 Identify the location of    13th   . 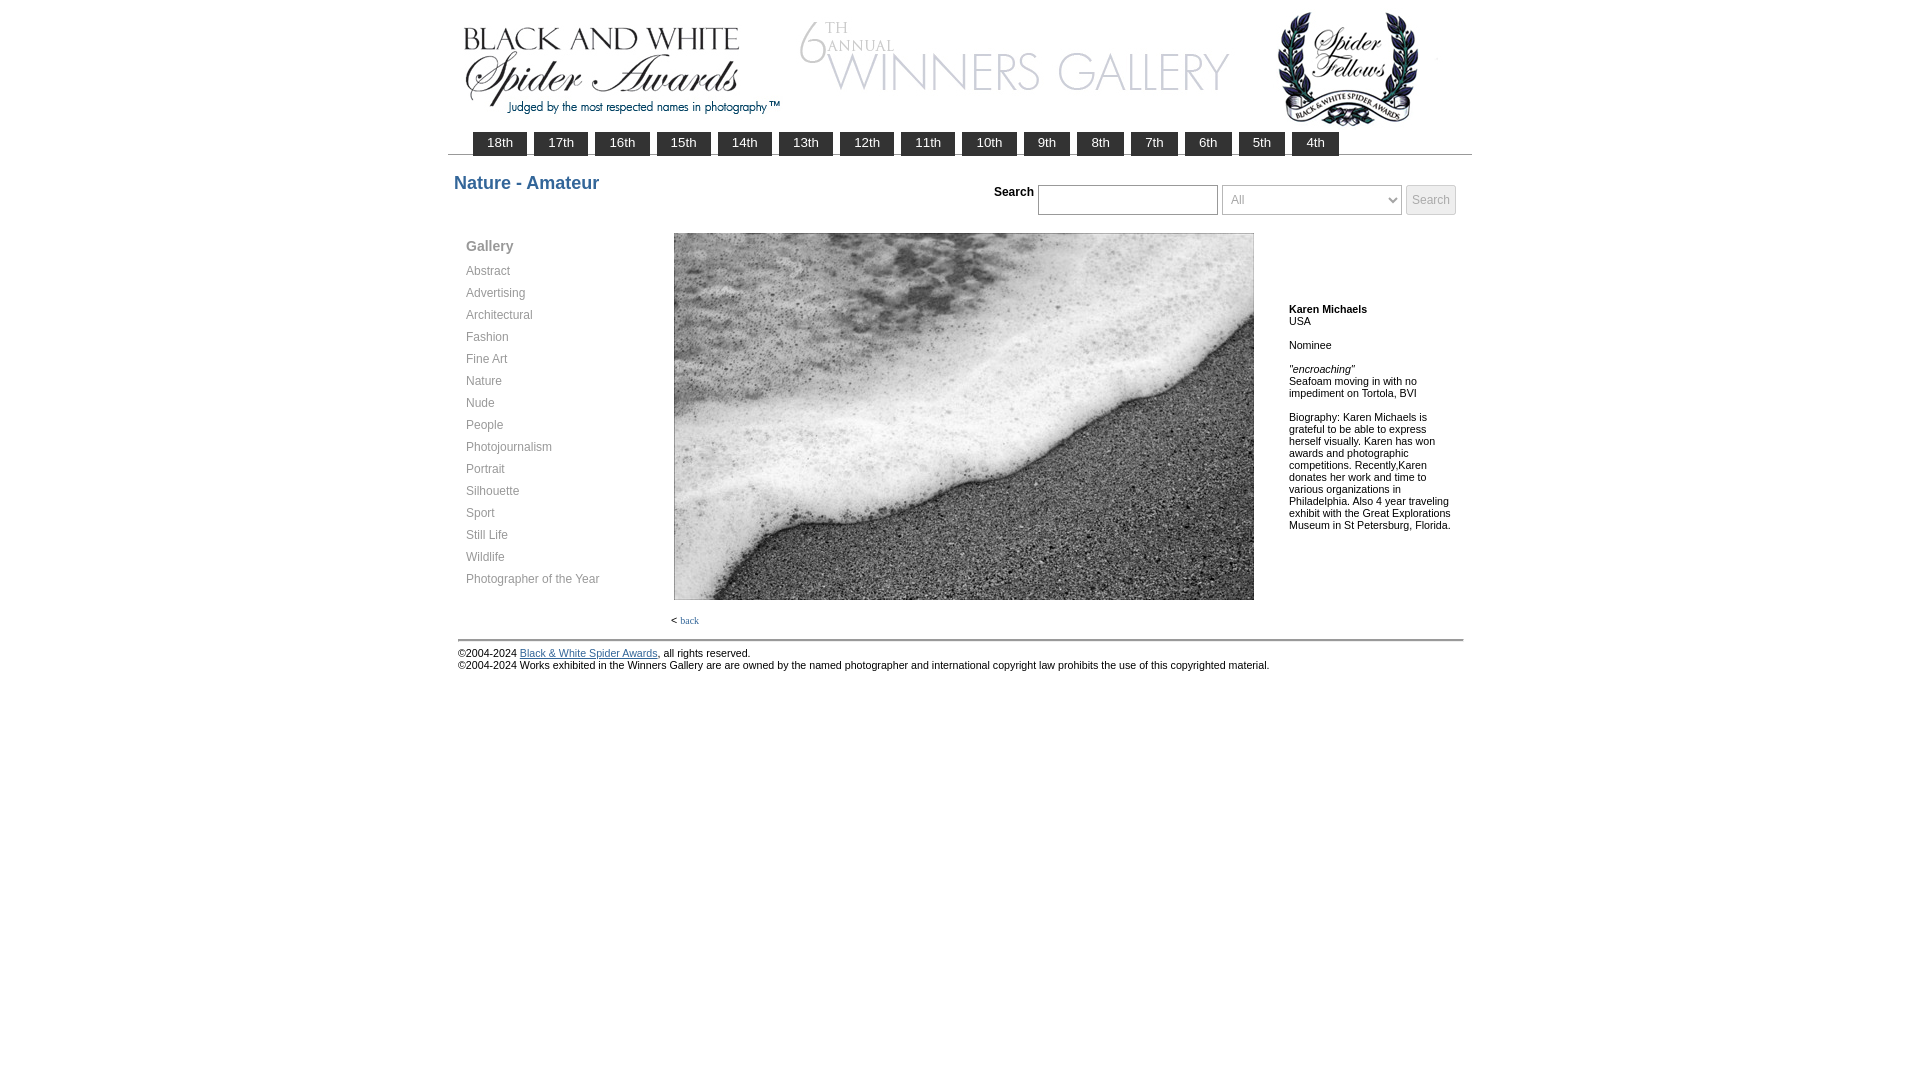
(805, 142).